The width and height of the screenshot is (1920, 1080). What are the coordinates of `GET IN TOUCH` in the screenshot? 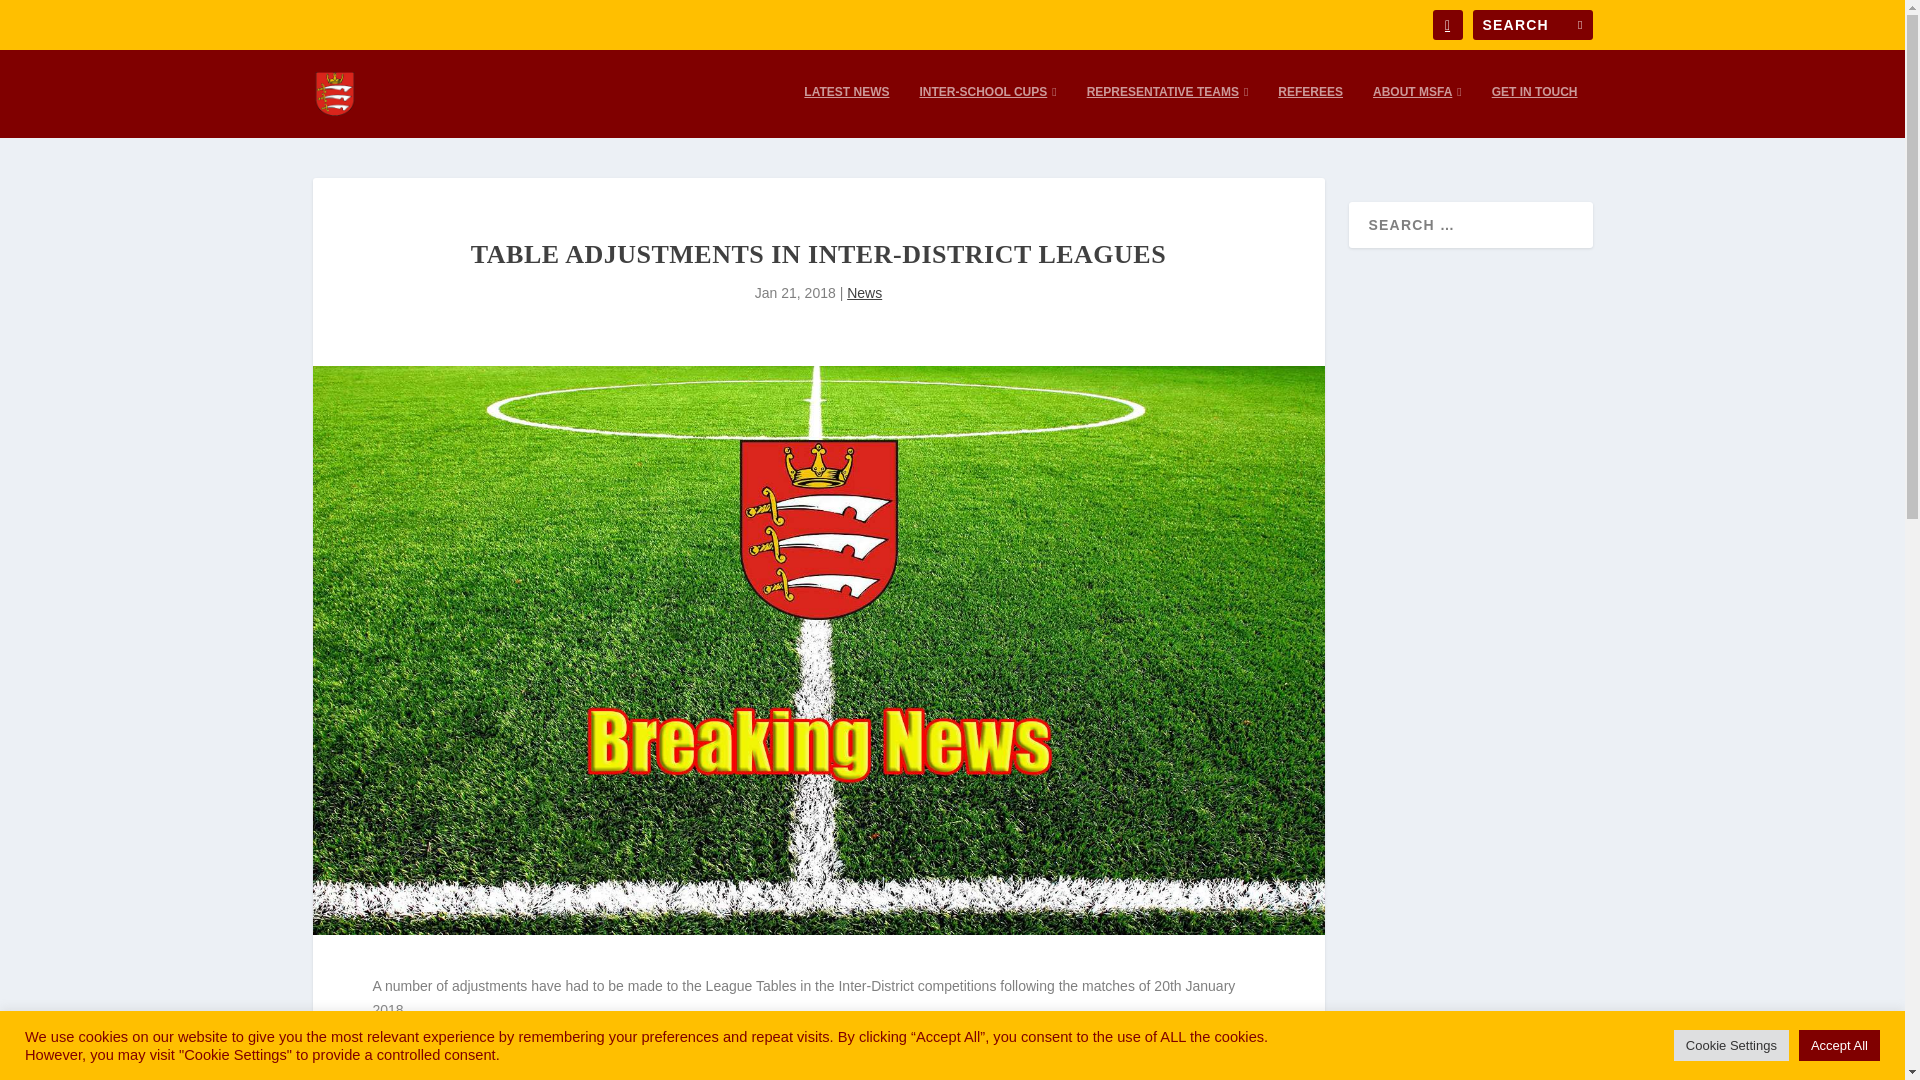 It's located at (1534, 111).